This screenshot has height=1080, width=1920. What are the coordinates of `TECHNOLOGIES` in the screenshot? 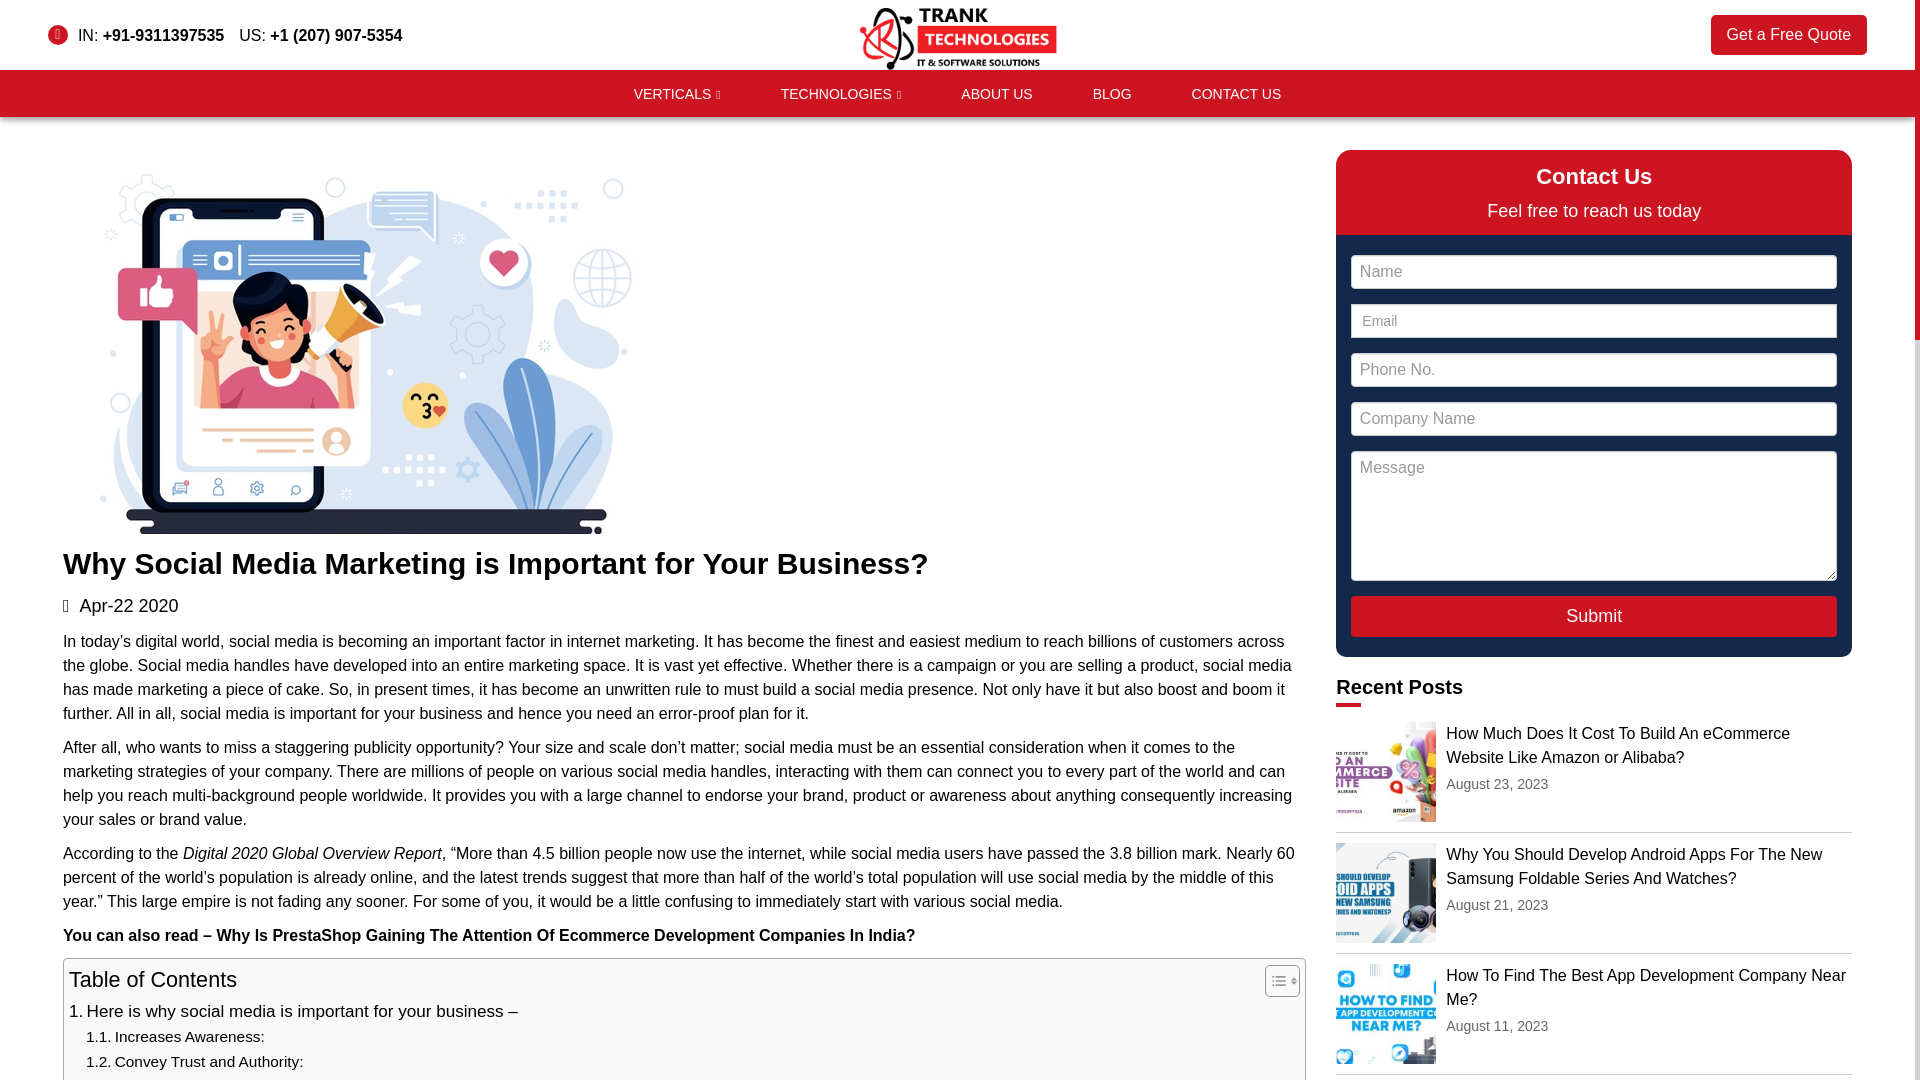 It's located at (836, 94).